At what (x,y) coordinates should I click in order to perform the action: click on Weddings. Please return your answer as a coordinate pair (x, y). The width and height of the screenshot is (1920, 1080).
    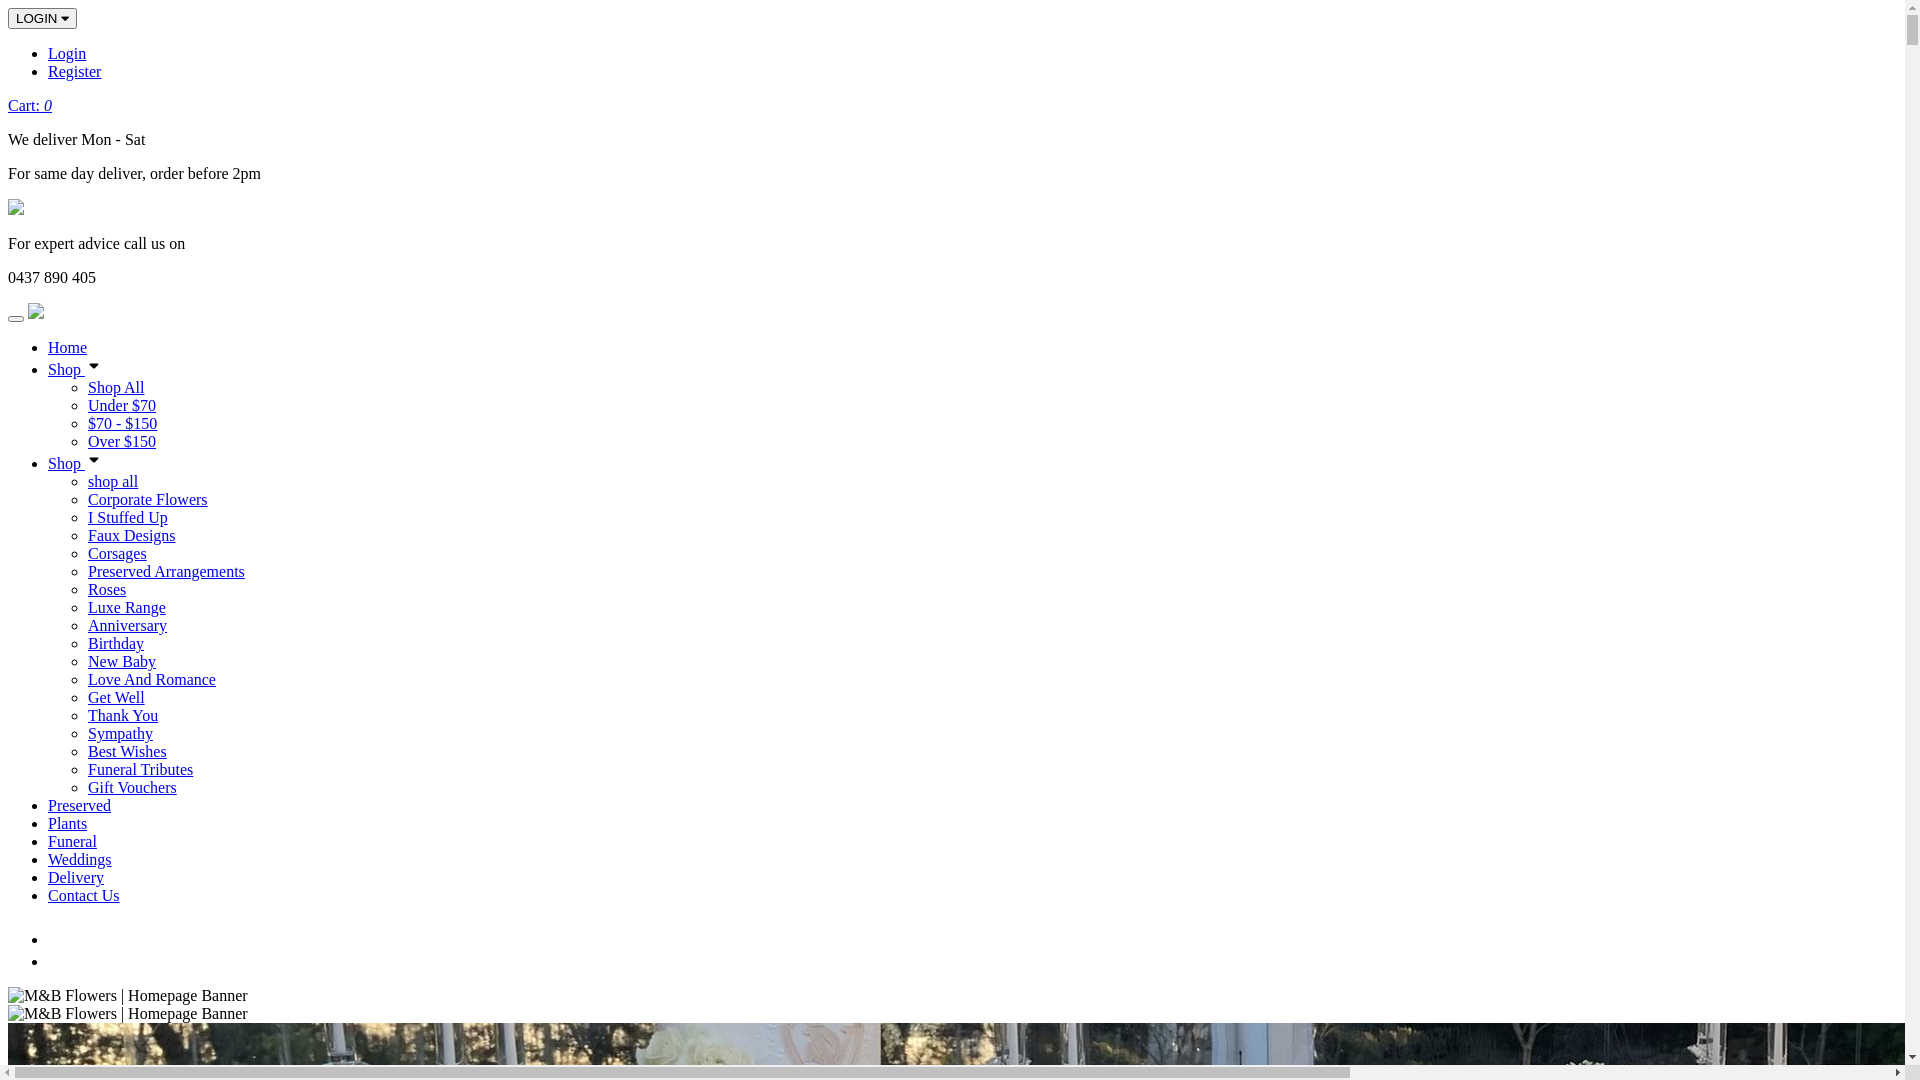
    Looking at the image, I should click on (80, 860).